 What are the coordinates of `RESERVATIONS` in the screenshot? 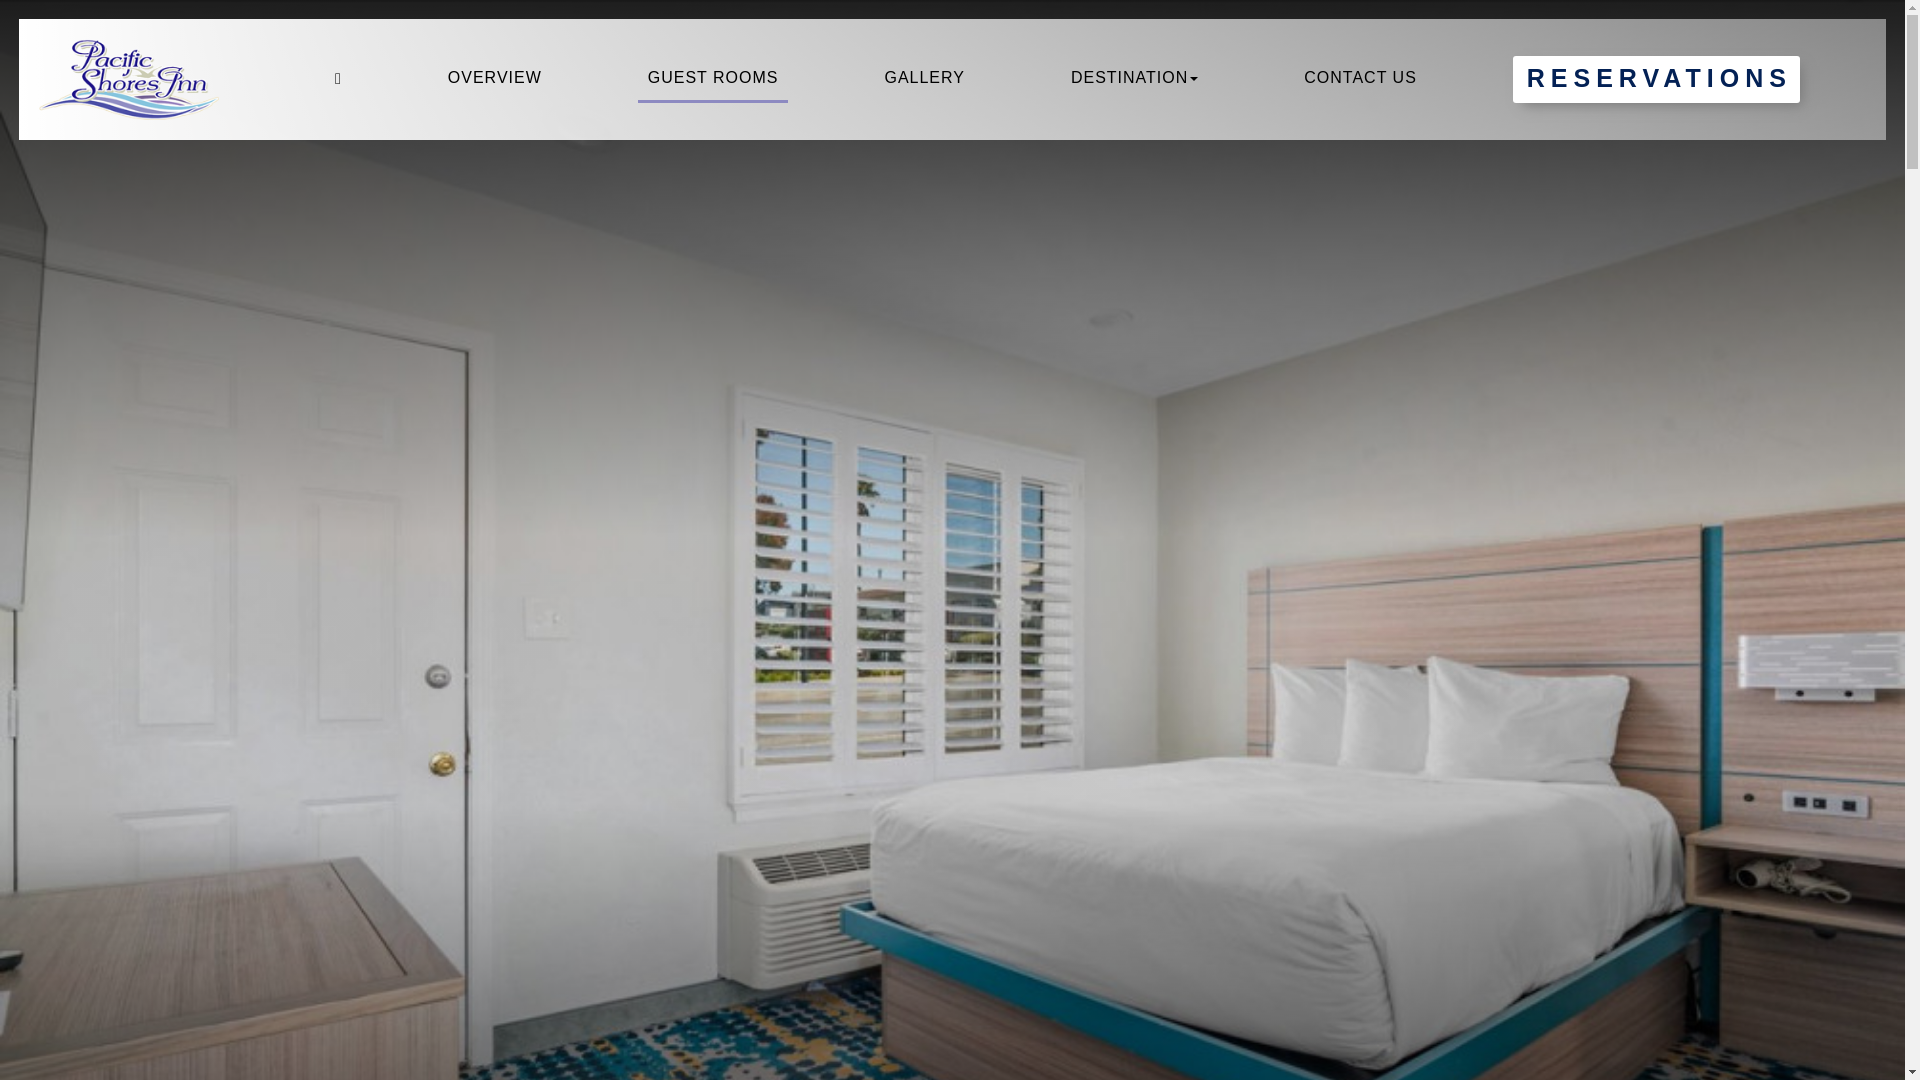 It's located at (1656, 79).